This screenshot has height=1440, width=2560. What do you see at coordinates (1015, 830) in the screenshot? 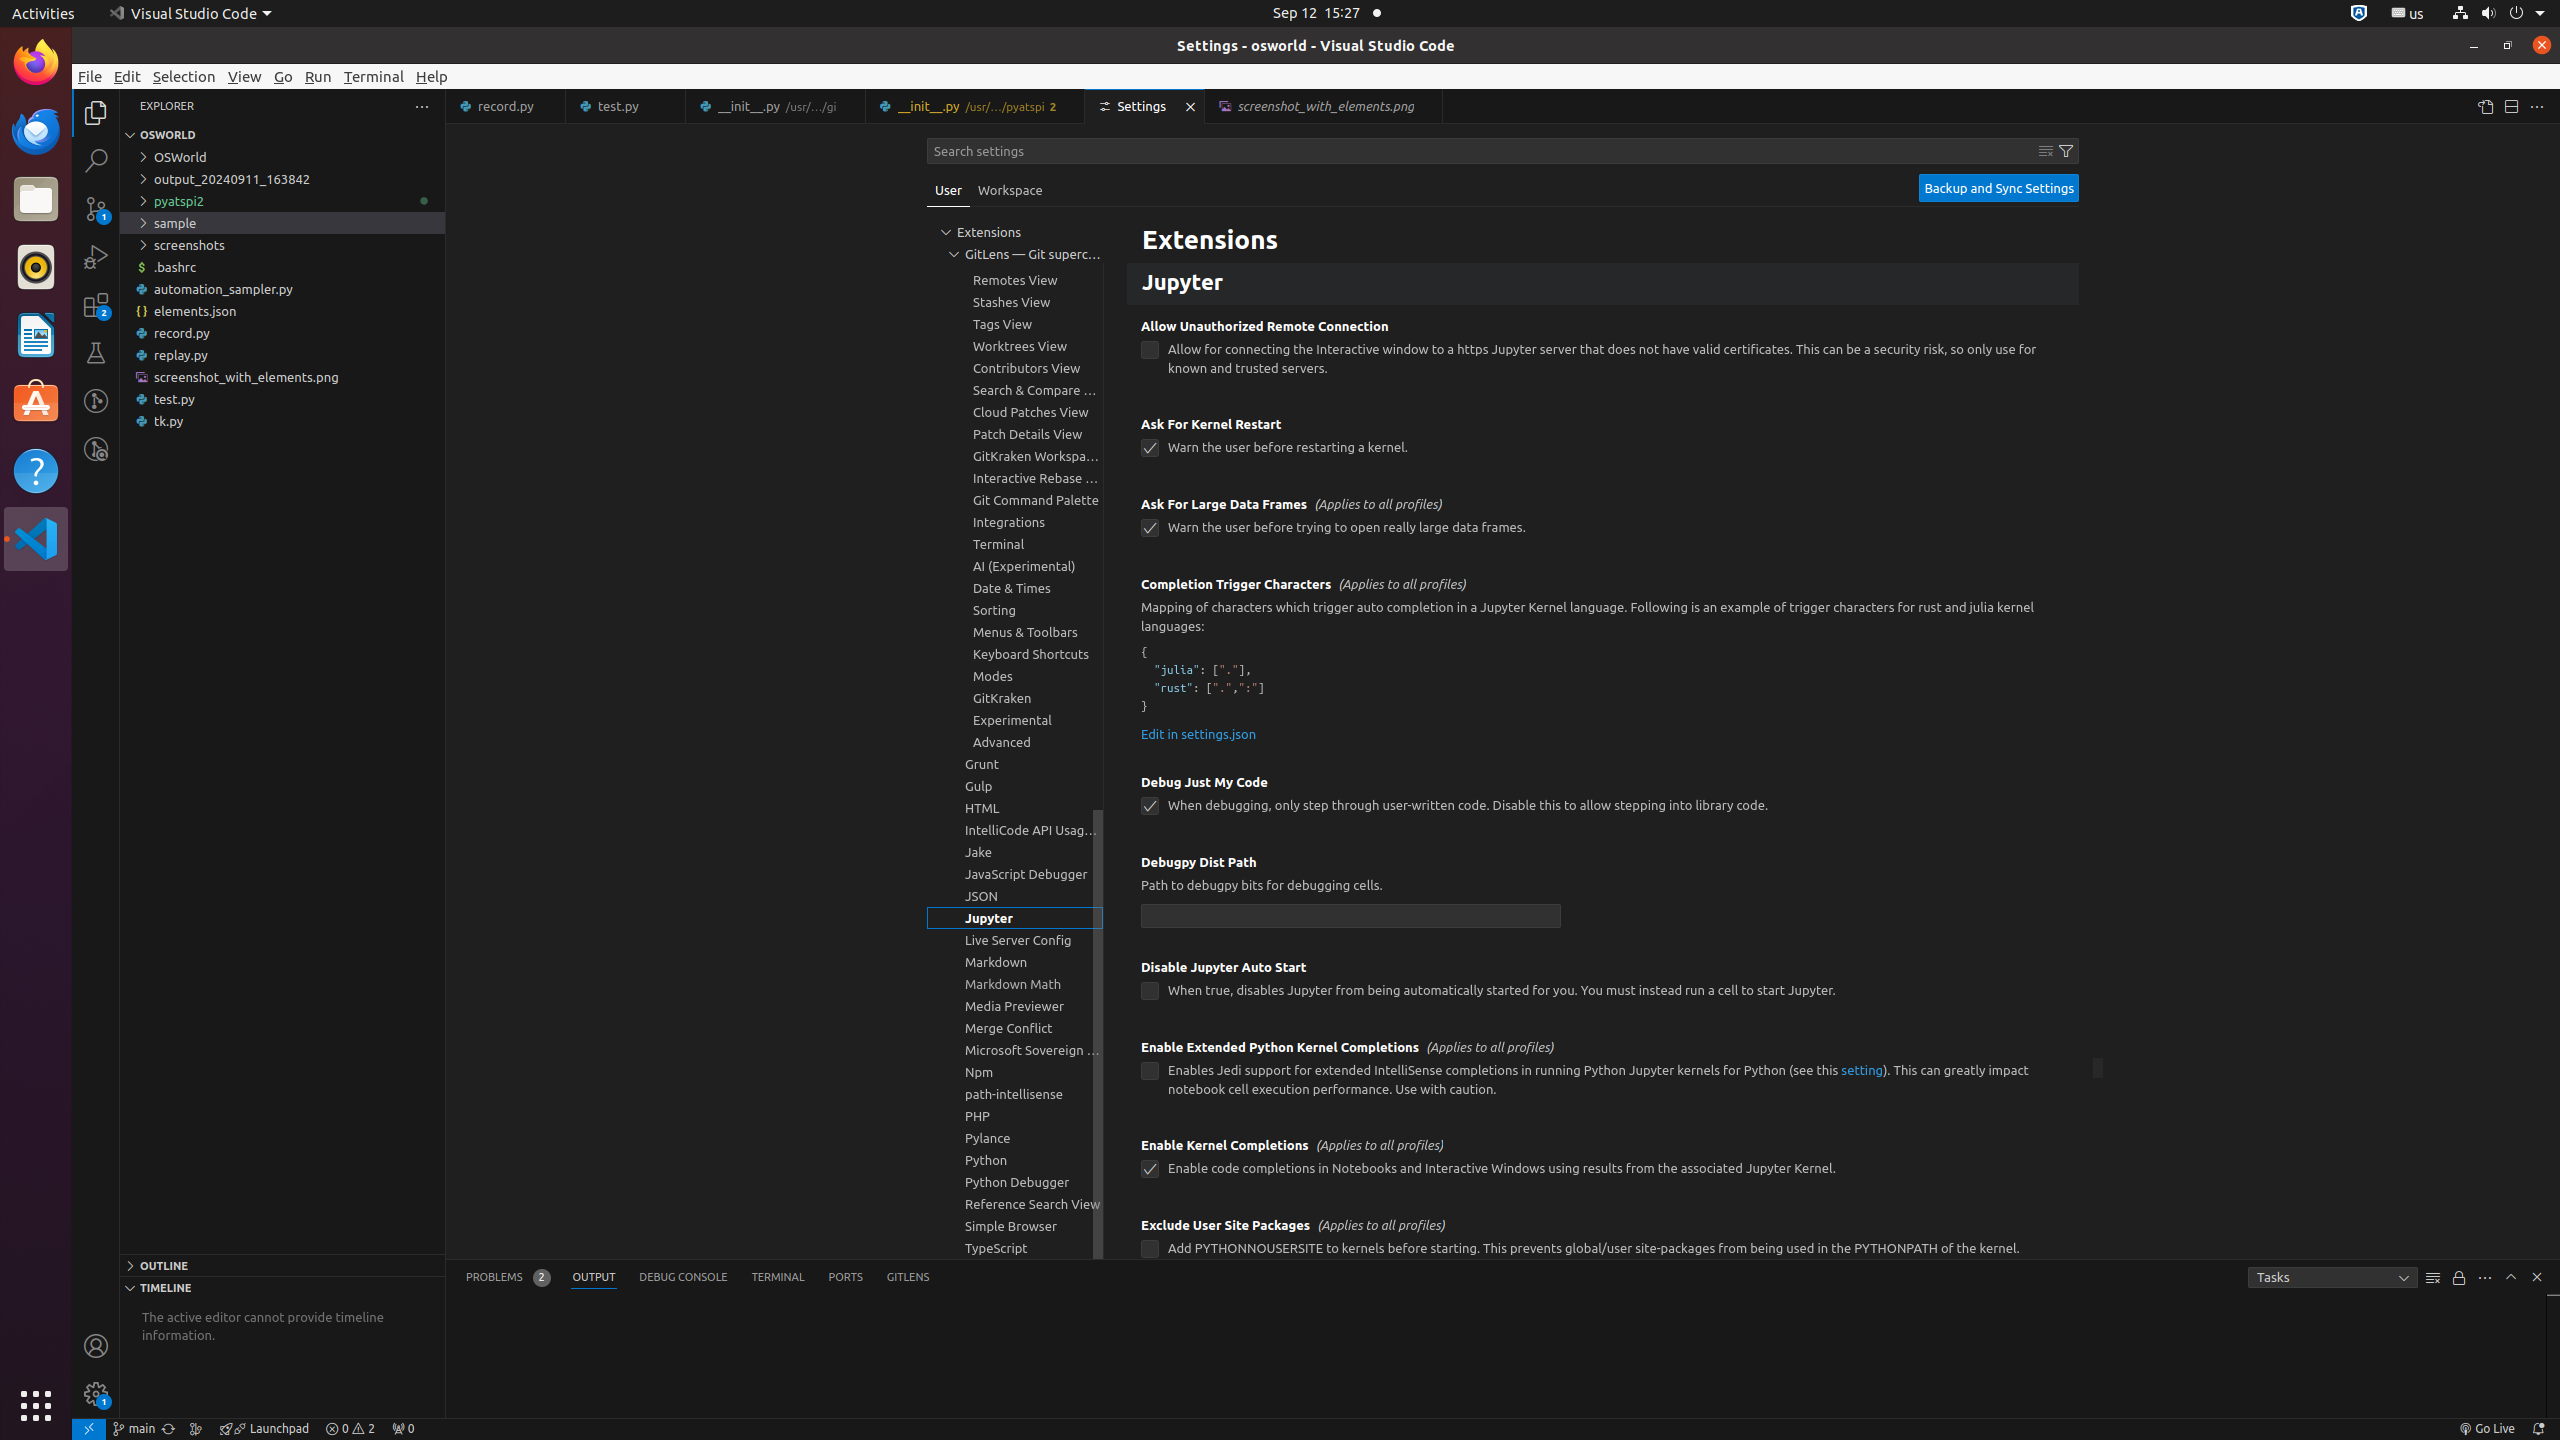
I see `IntelliCode API Usage Examples, group` at bounding box center [1015, 830].